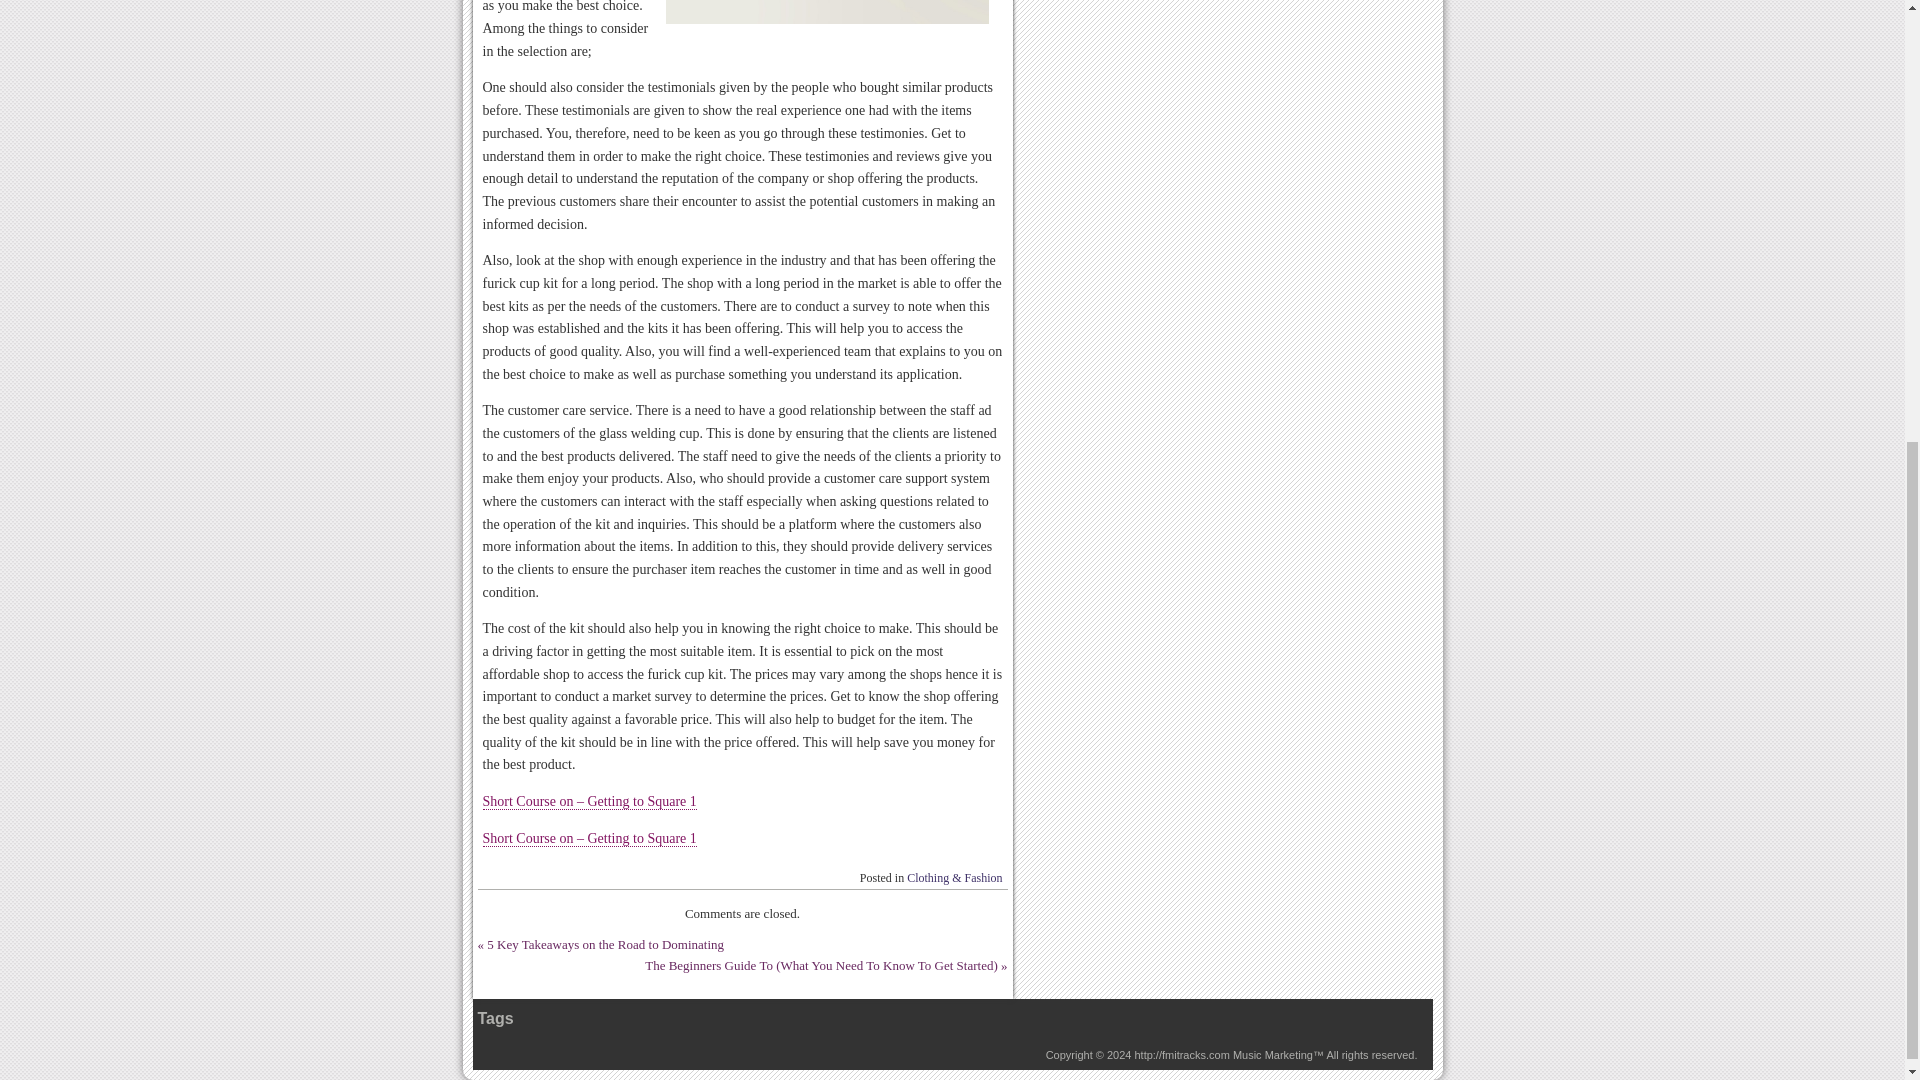 Image resolution: width=1920 pixels, height=1080 pixels. I want to click on Music Marketing, so click(1272, 1054).